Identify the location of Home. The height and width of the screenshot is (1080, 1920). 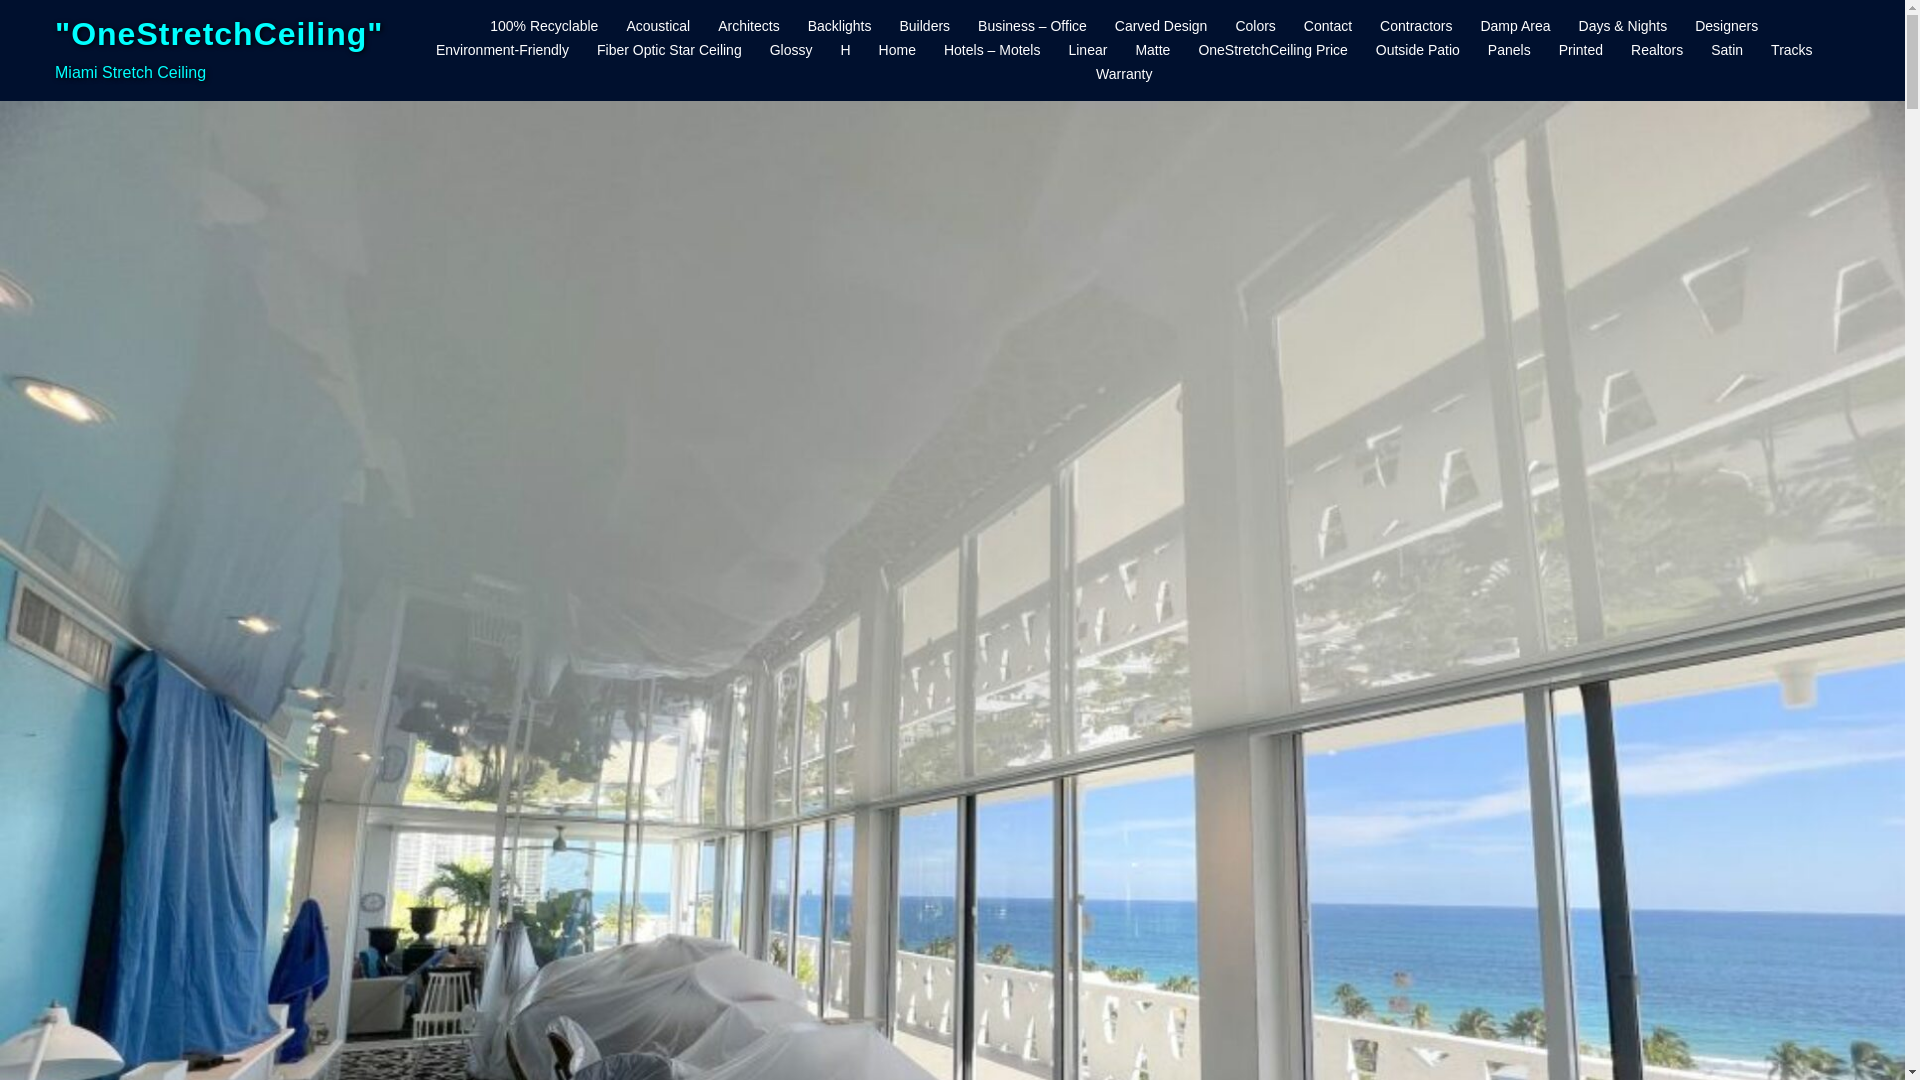
(897, 50).